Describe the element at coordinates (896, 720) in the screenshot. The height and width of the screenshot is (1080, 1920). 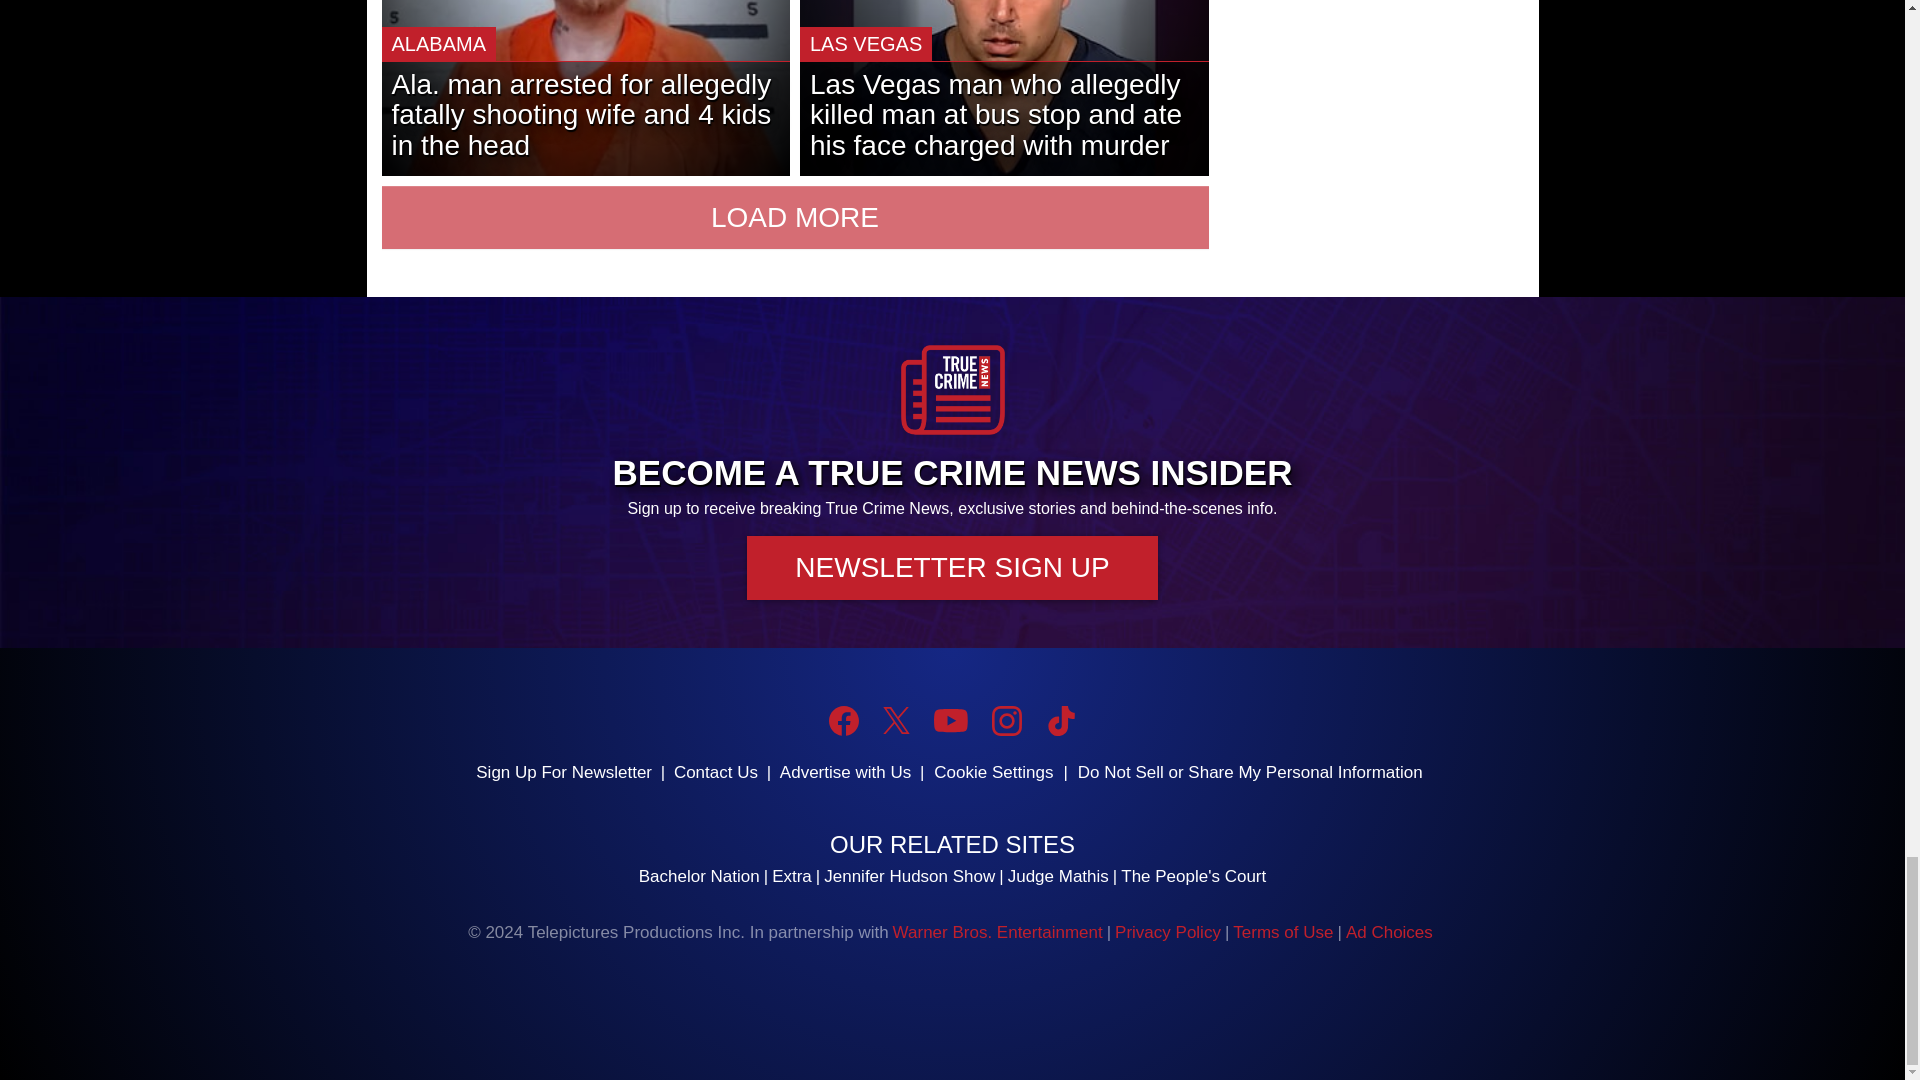
I see `Twitter` at that location.